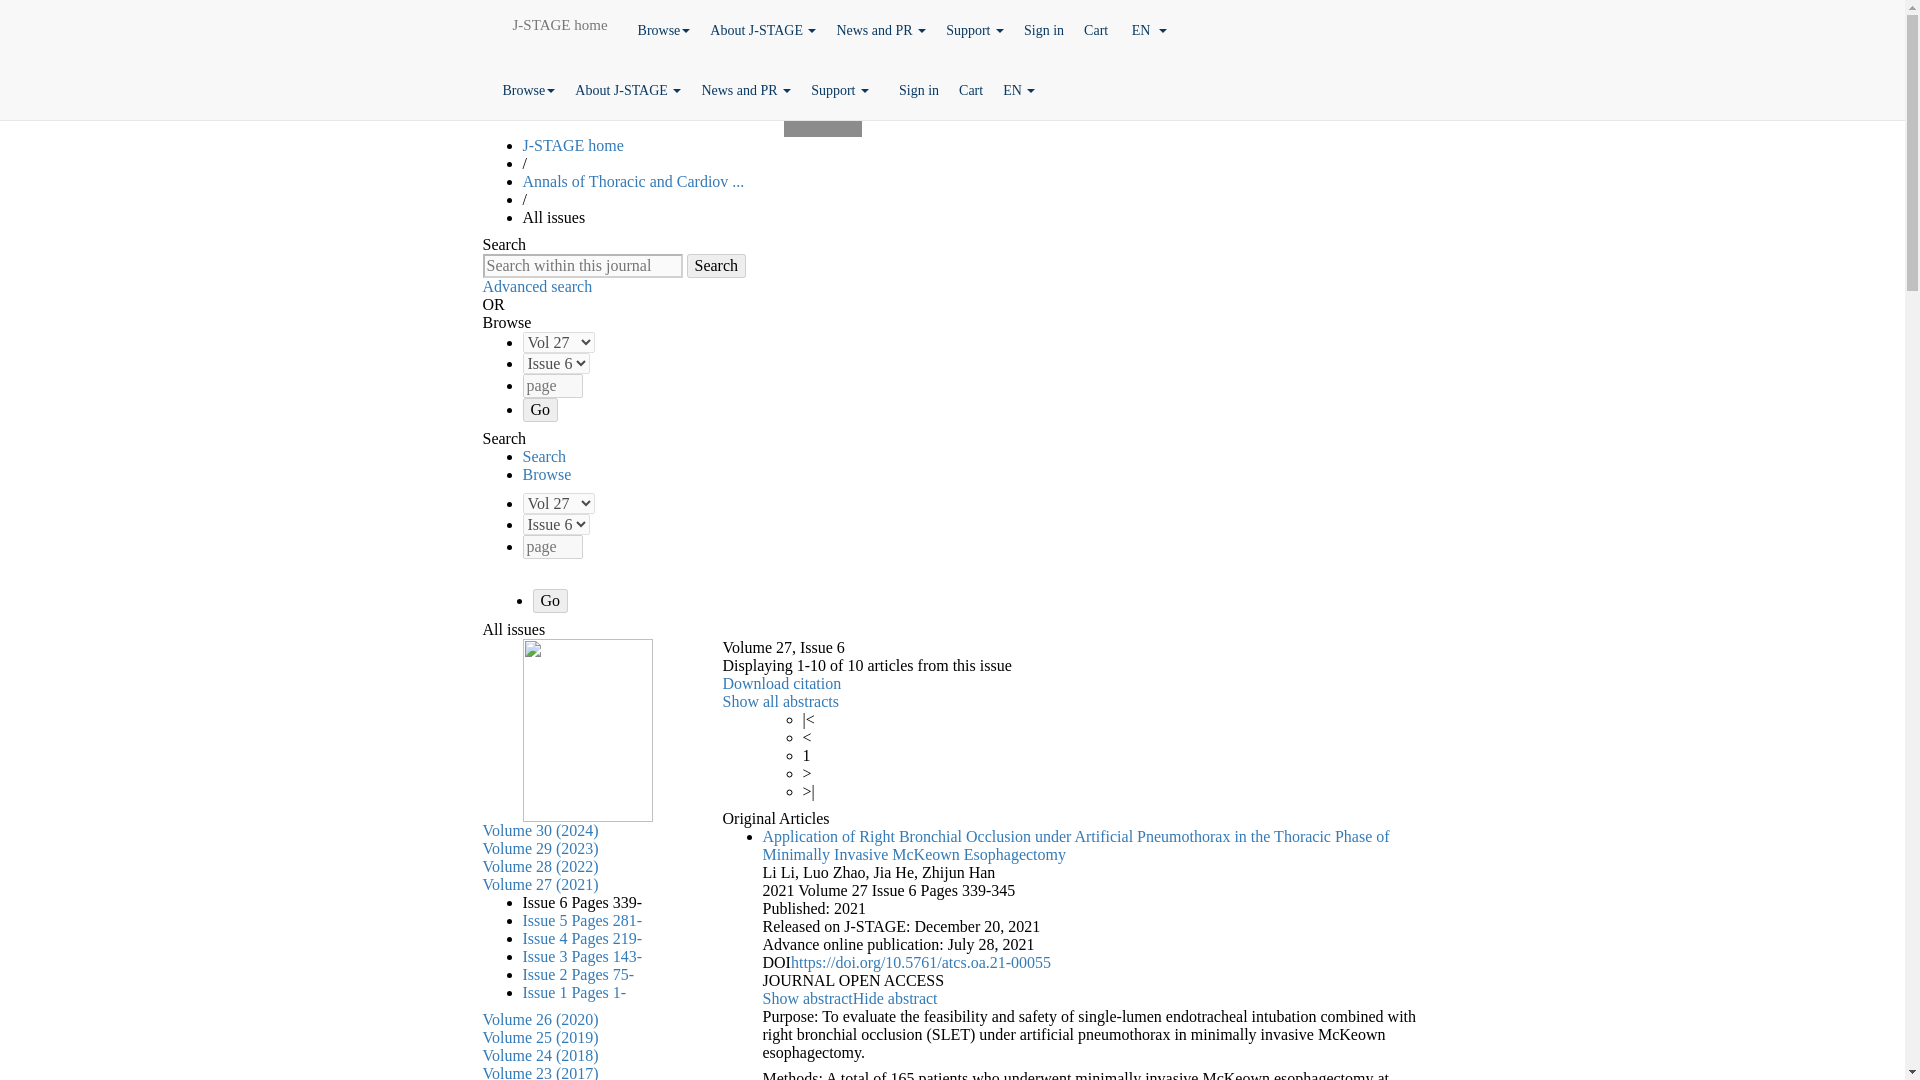  Describe the element at coordinates (974, 30) in the screenshot. I see `Support` at that location.